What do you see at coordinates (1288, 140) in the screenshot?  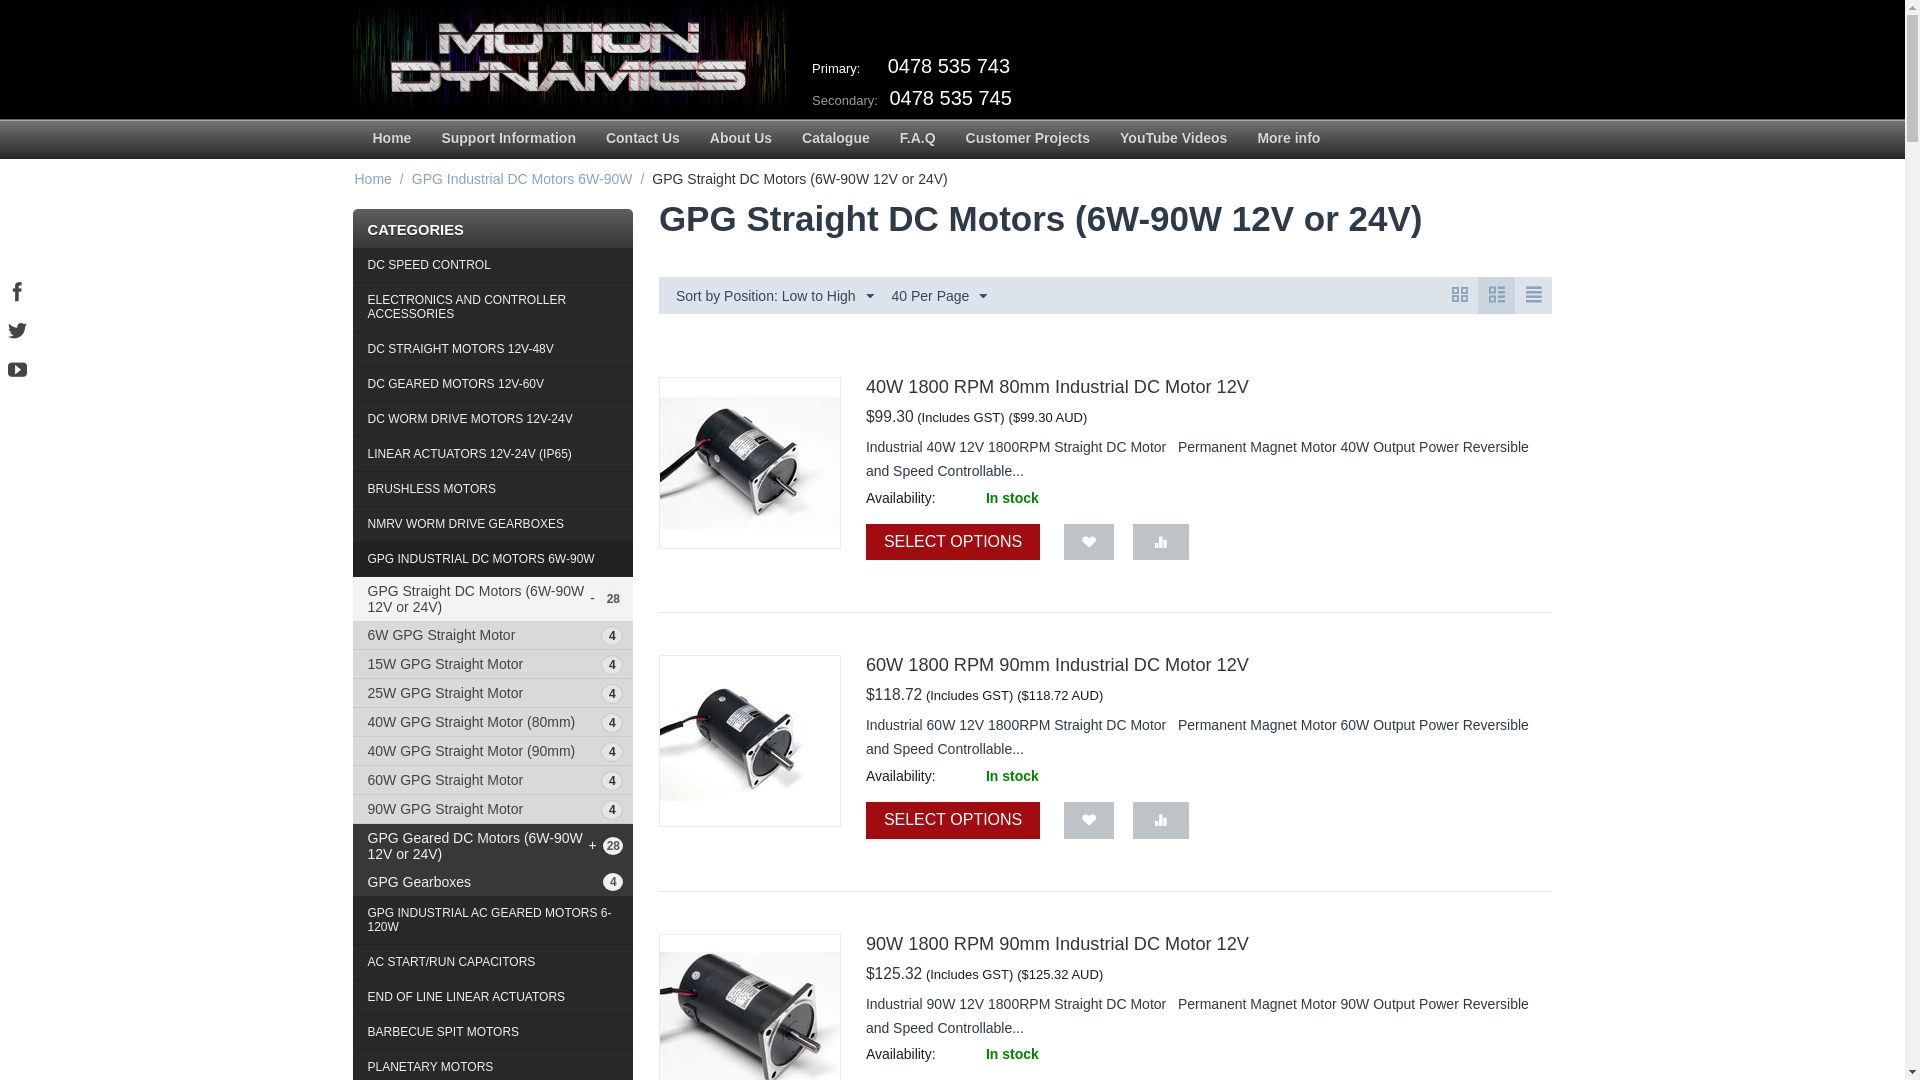 I see `More info` at bounding box center [1288, 140].